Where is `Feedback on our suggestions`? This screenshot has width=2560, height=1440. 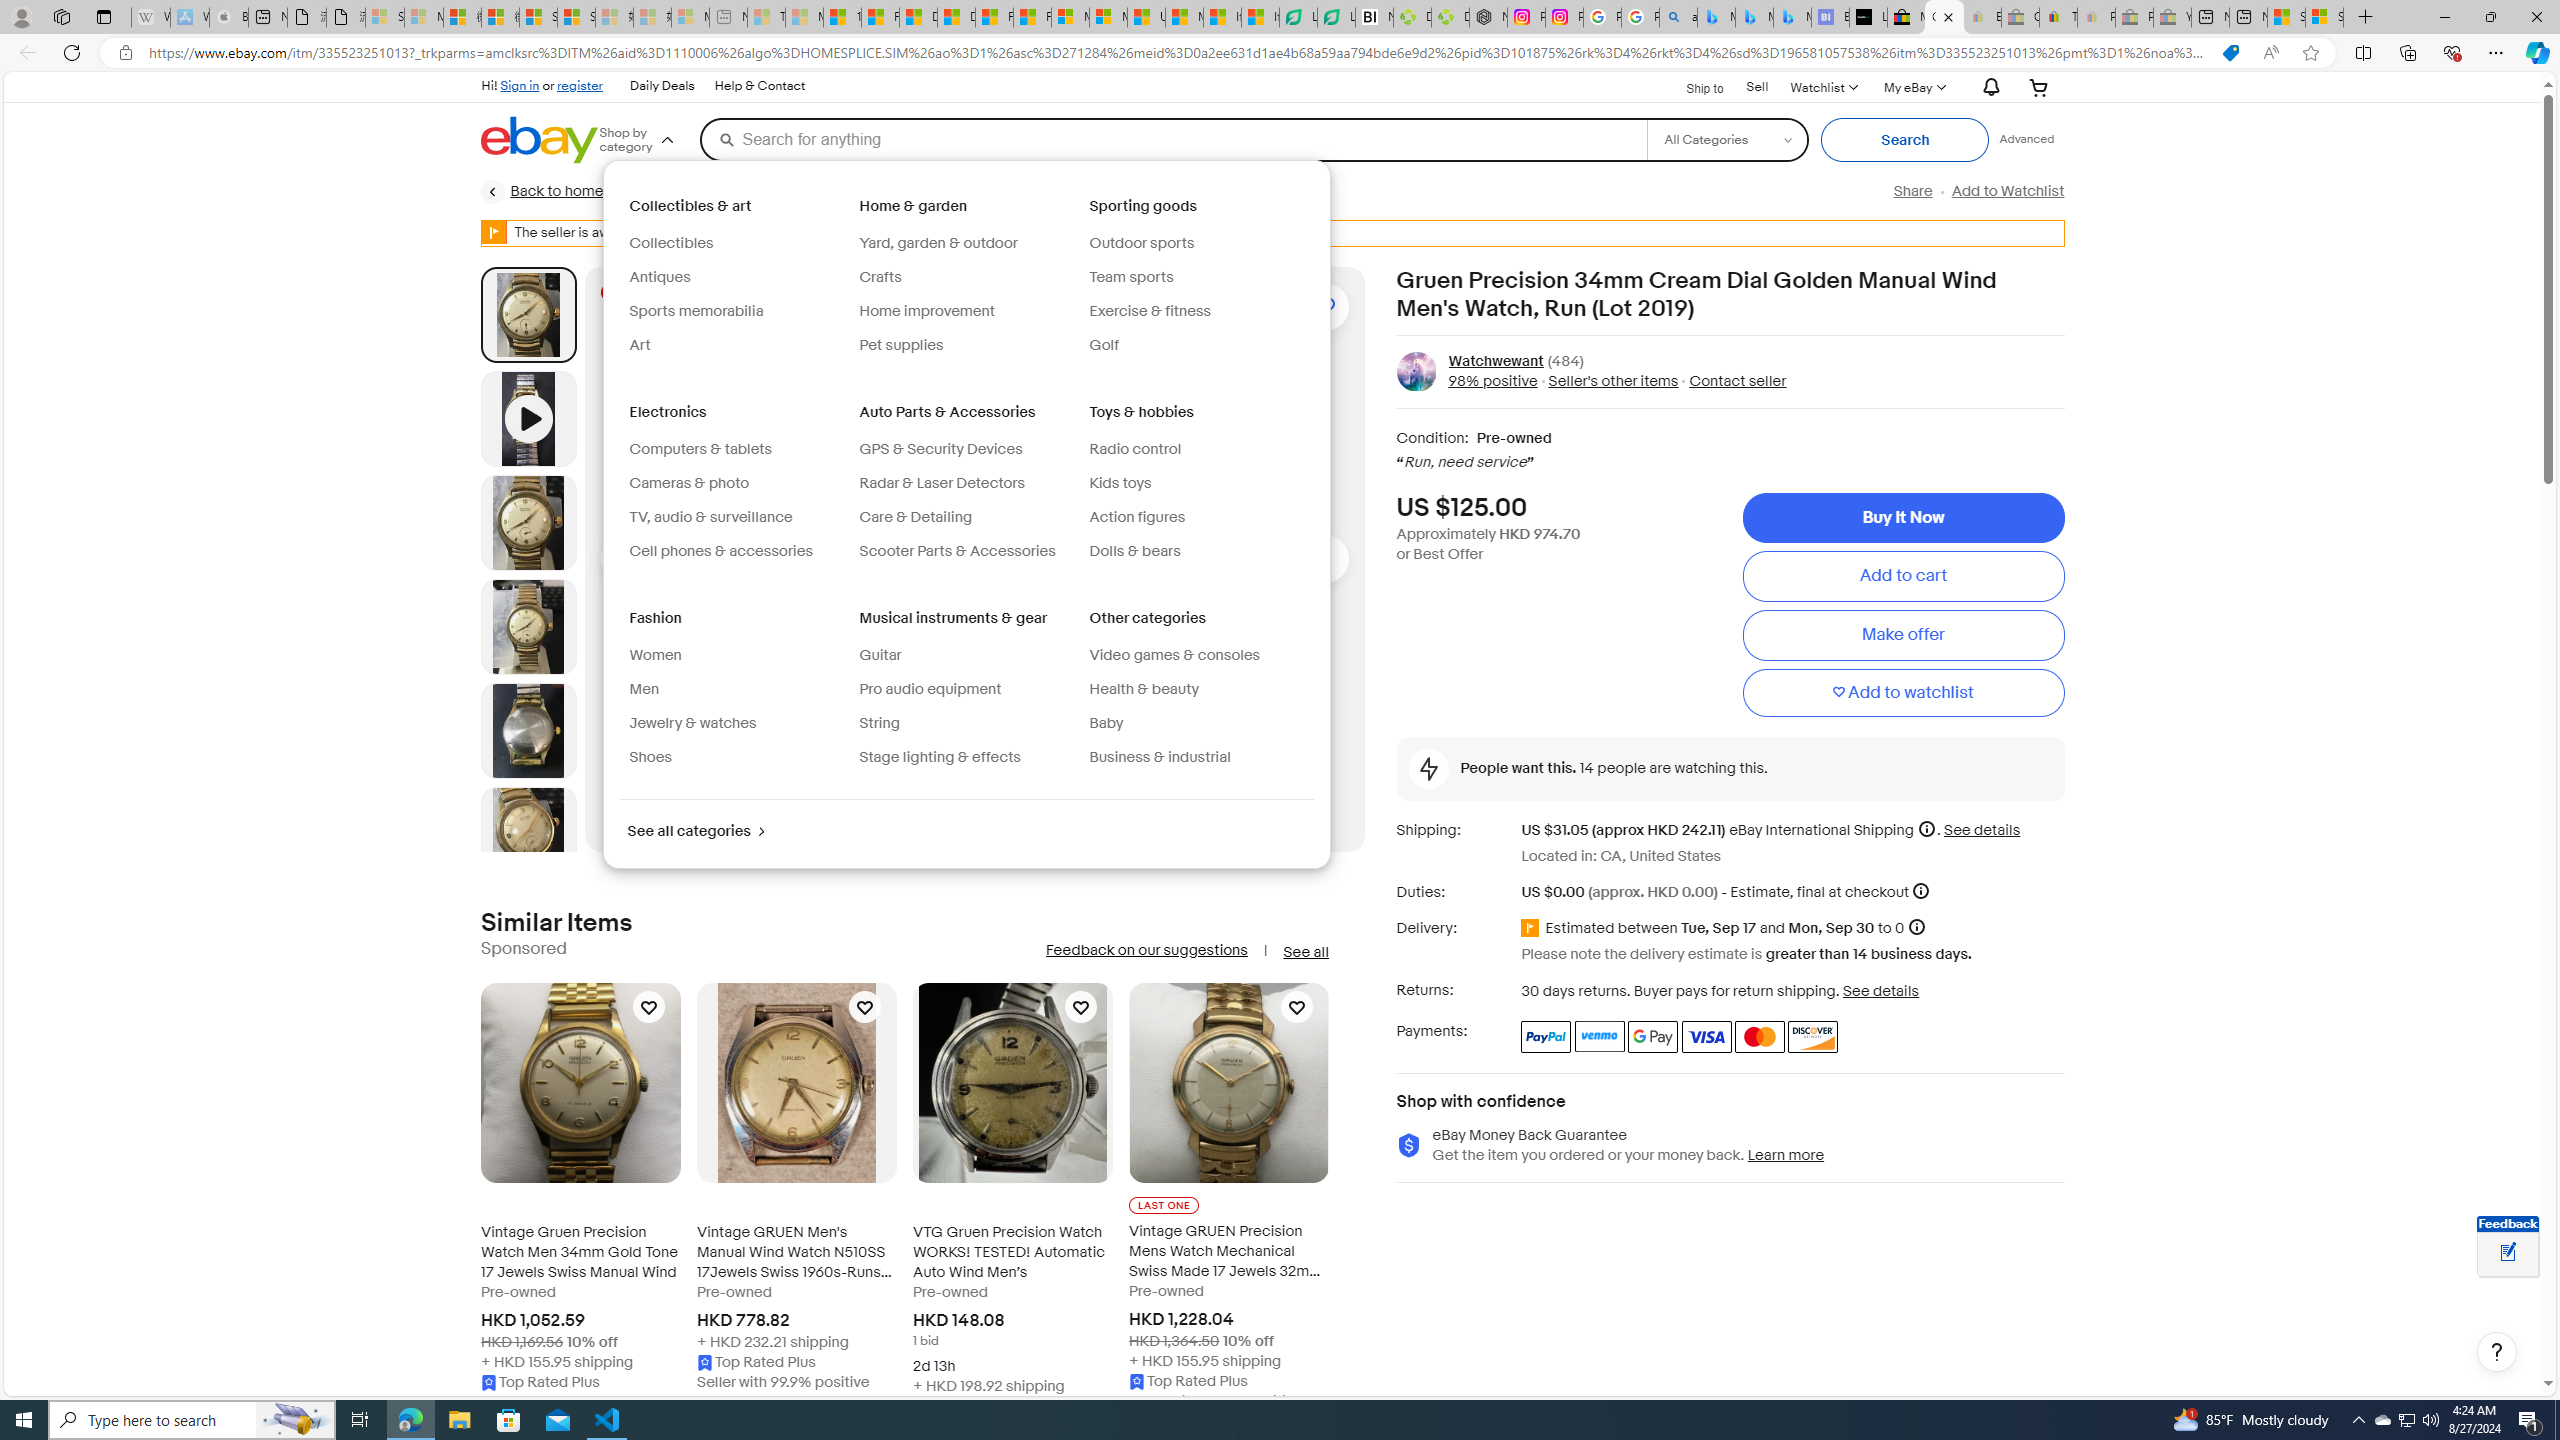 Feedback on our suggestions is located at coordinates (1146, 950).